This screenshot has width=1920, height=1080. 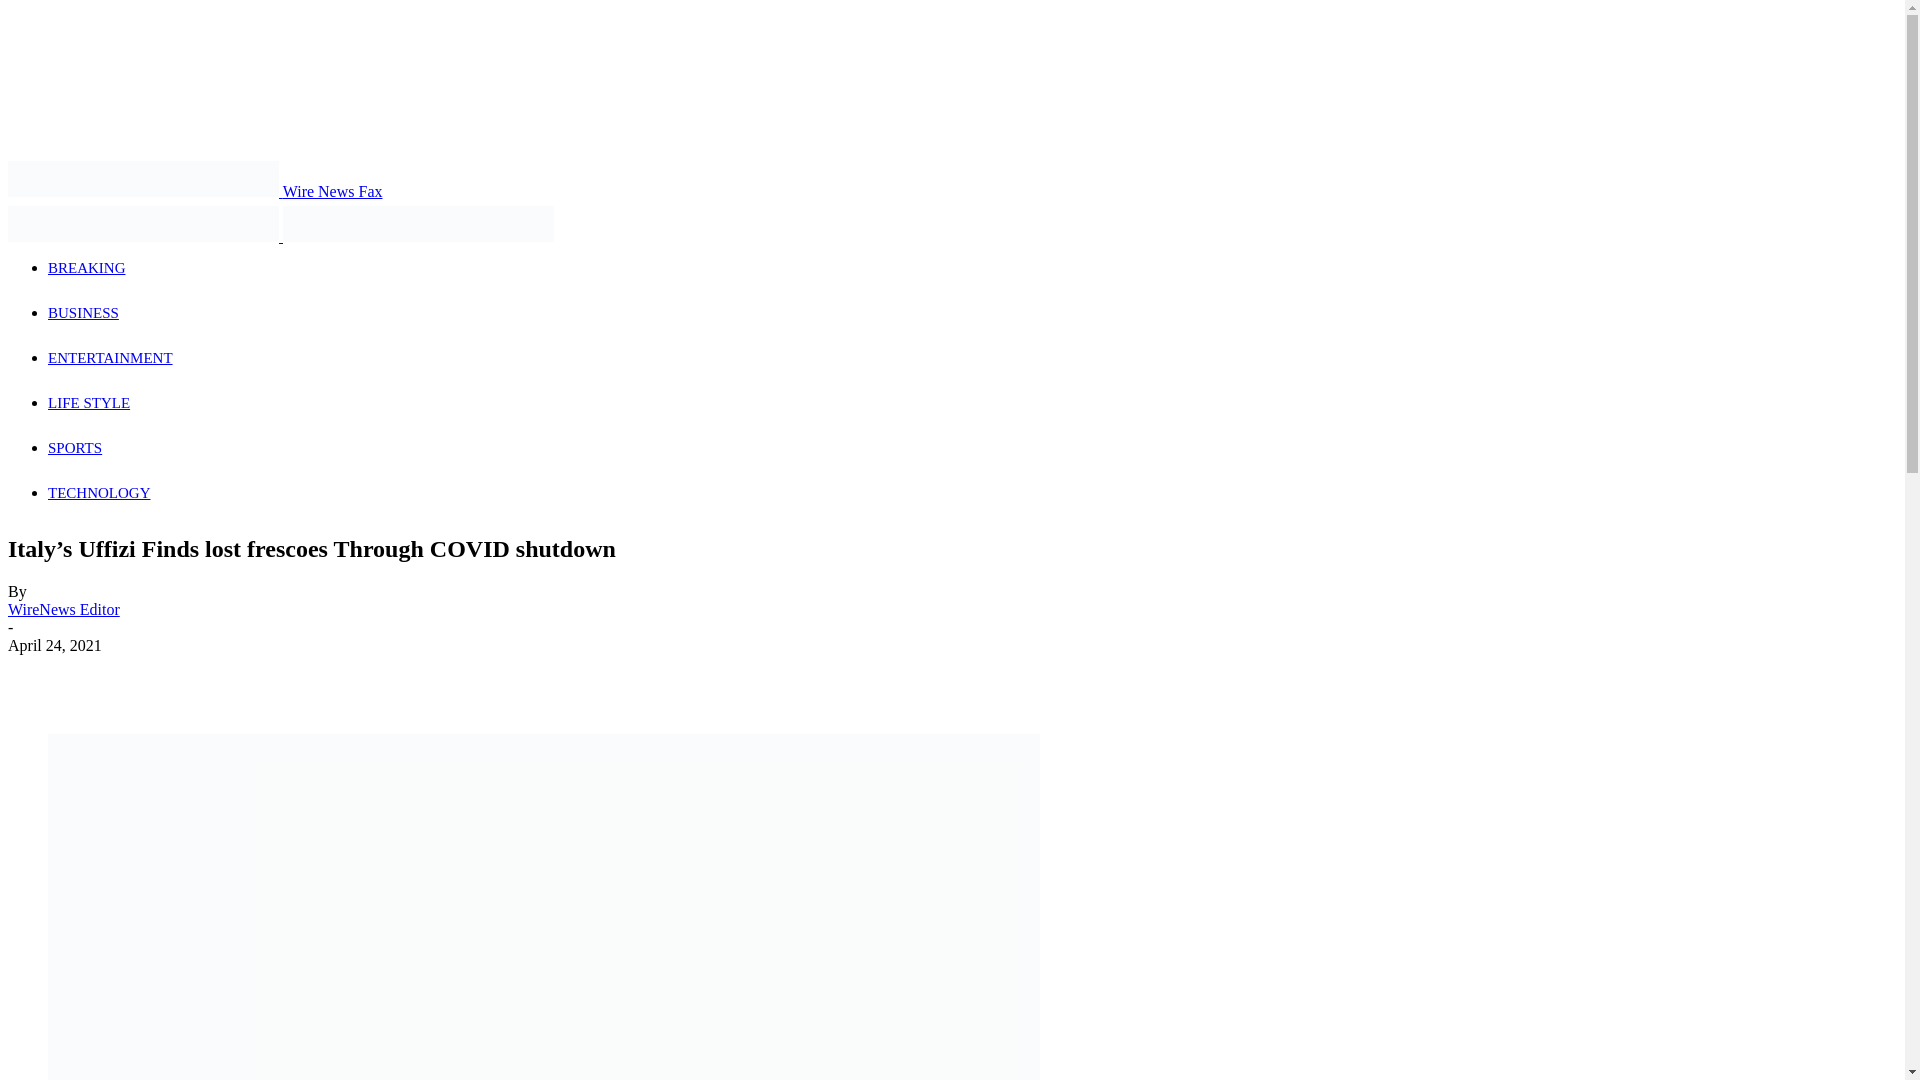 I want to click on Your Fastest Source for Reliable News, so click(x=418, y=224).